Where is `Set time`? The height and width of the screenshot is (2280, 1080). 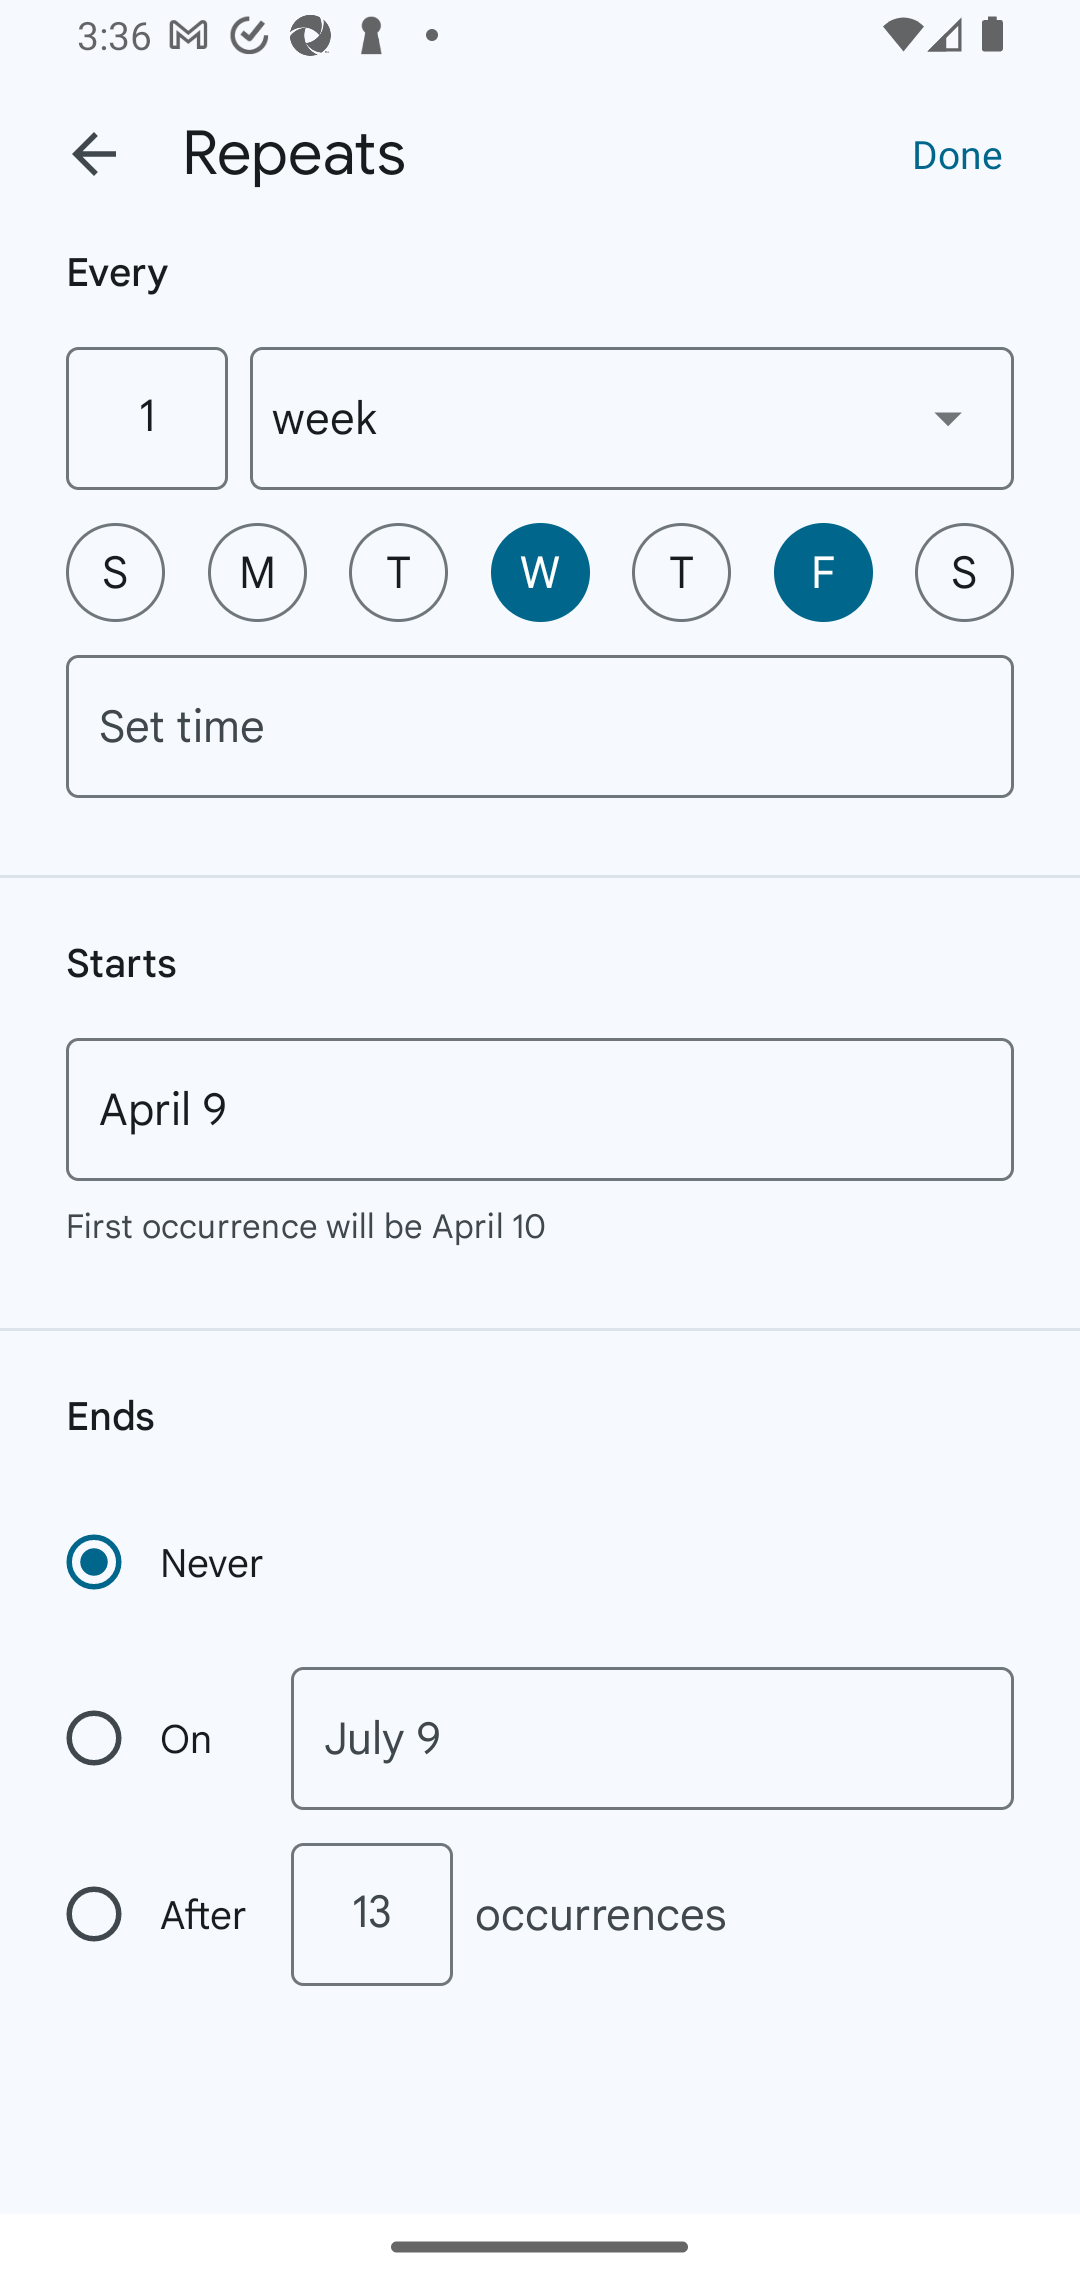 Set time is located at coordinates (540, 726).